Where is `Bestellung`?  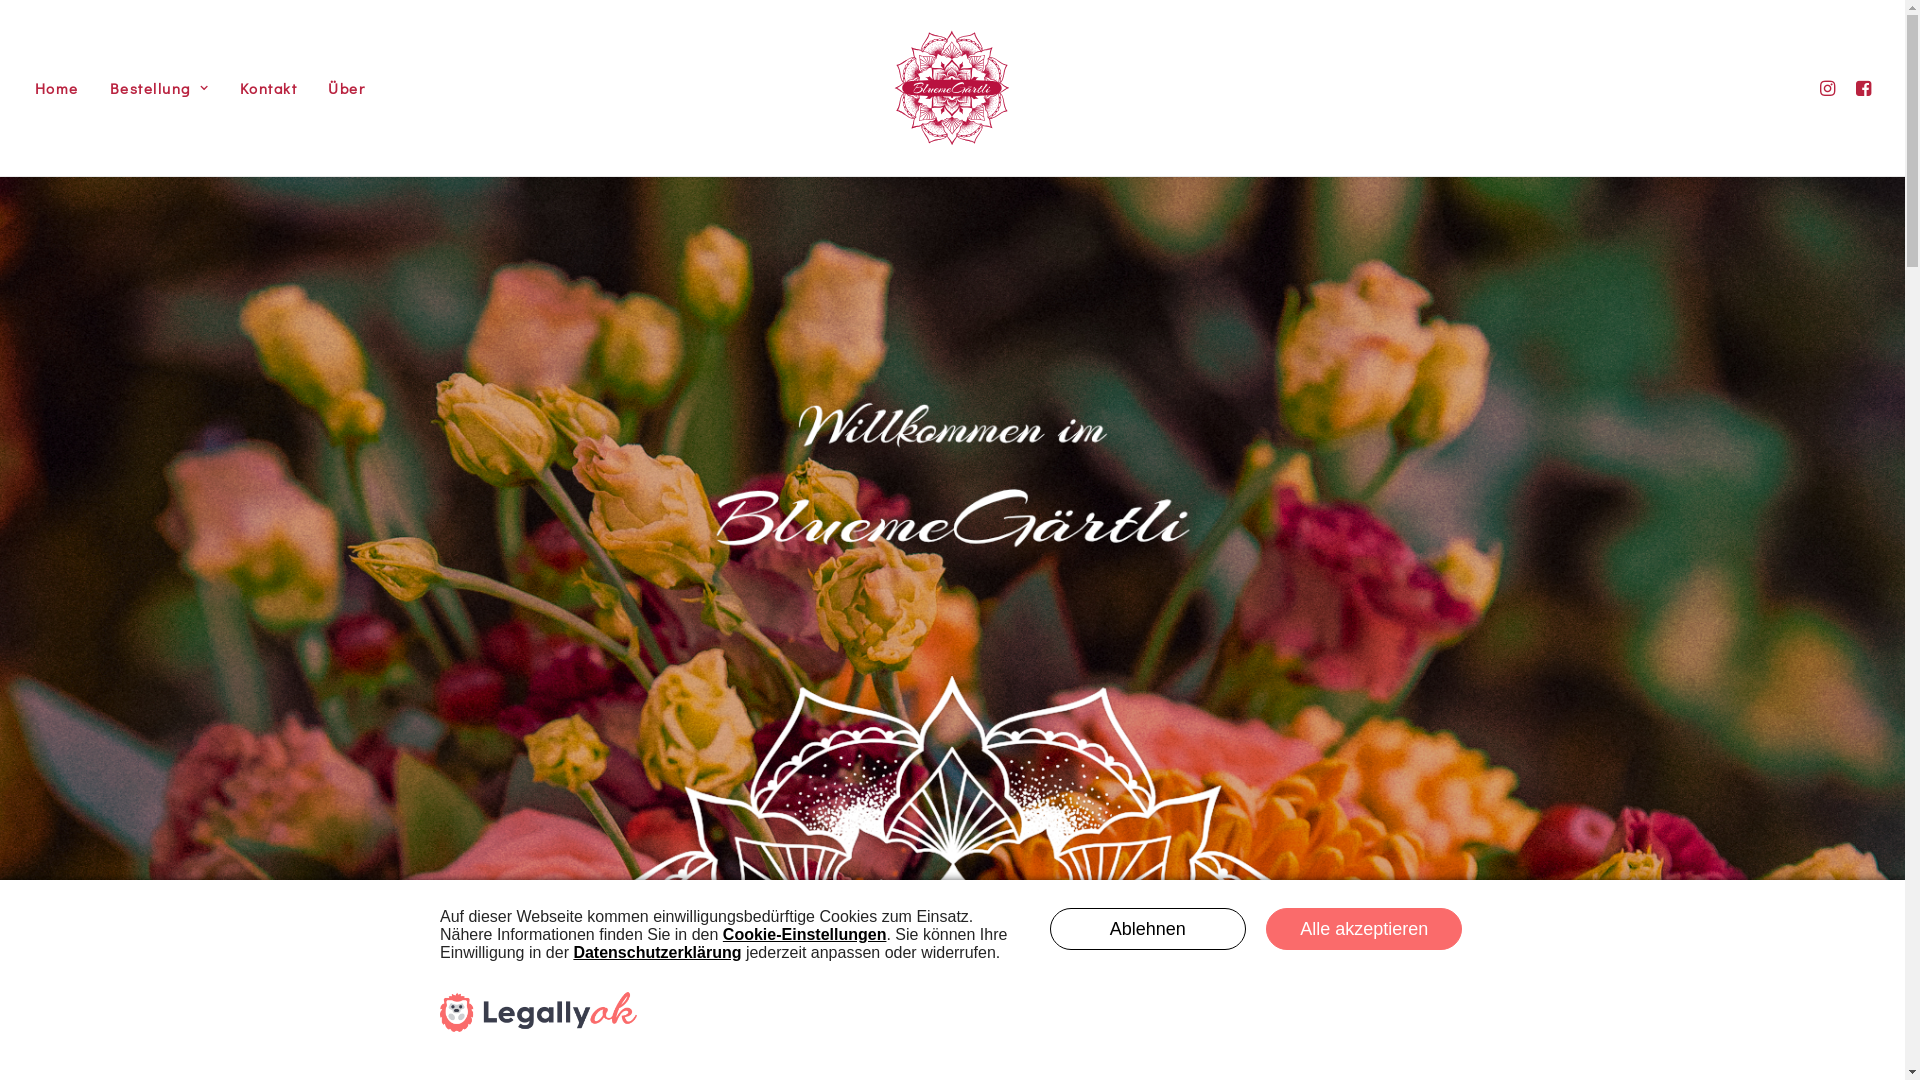
Bestellung is located at coordinates (160, 88).